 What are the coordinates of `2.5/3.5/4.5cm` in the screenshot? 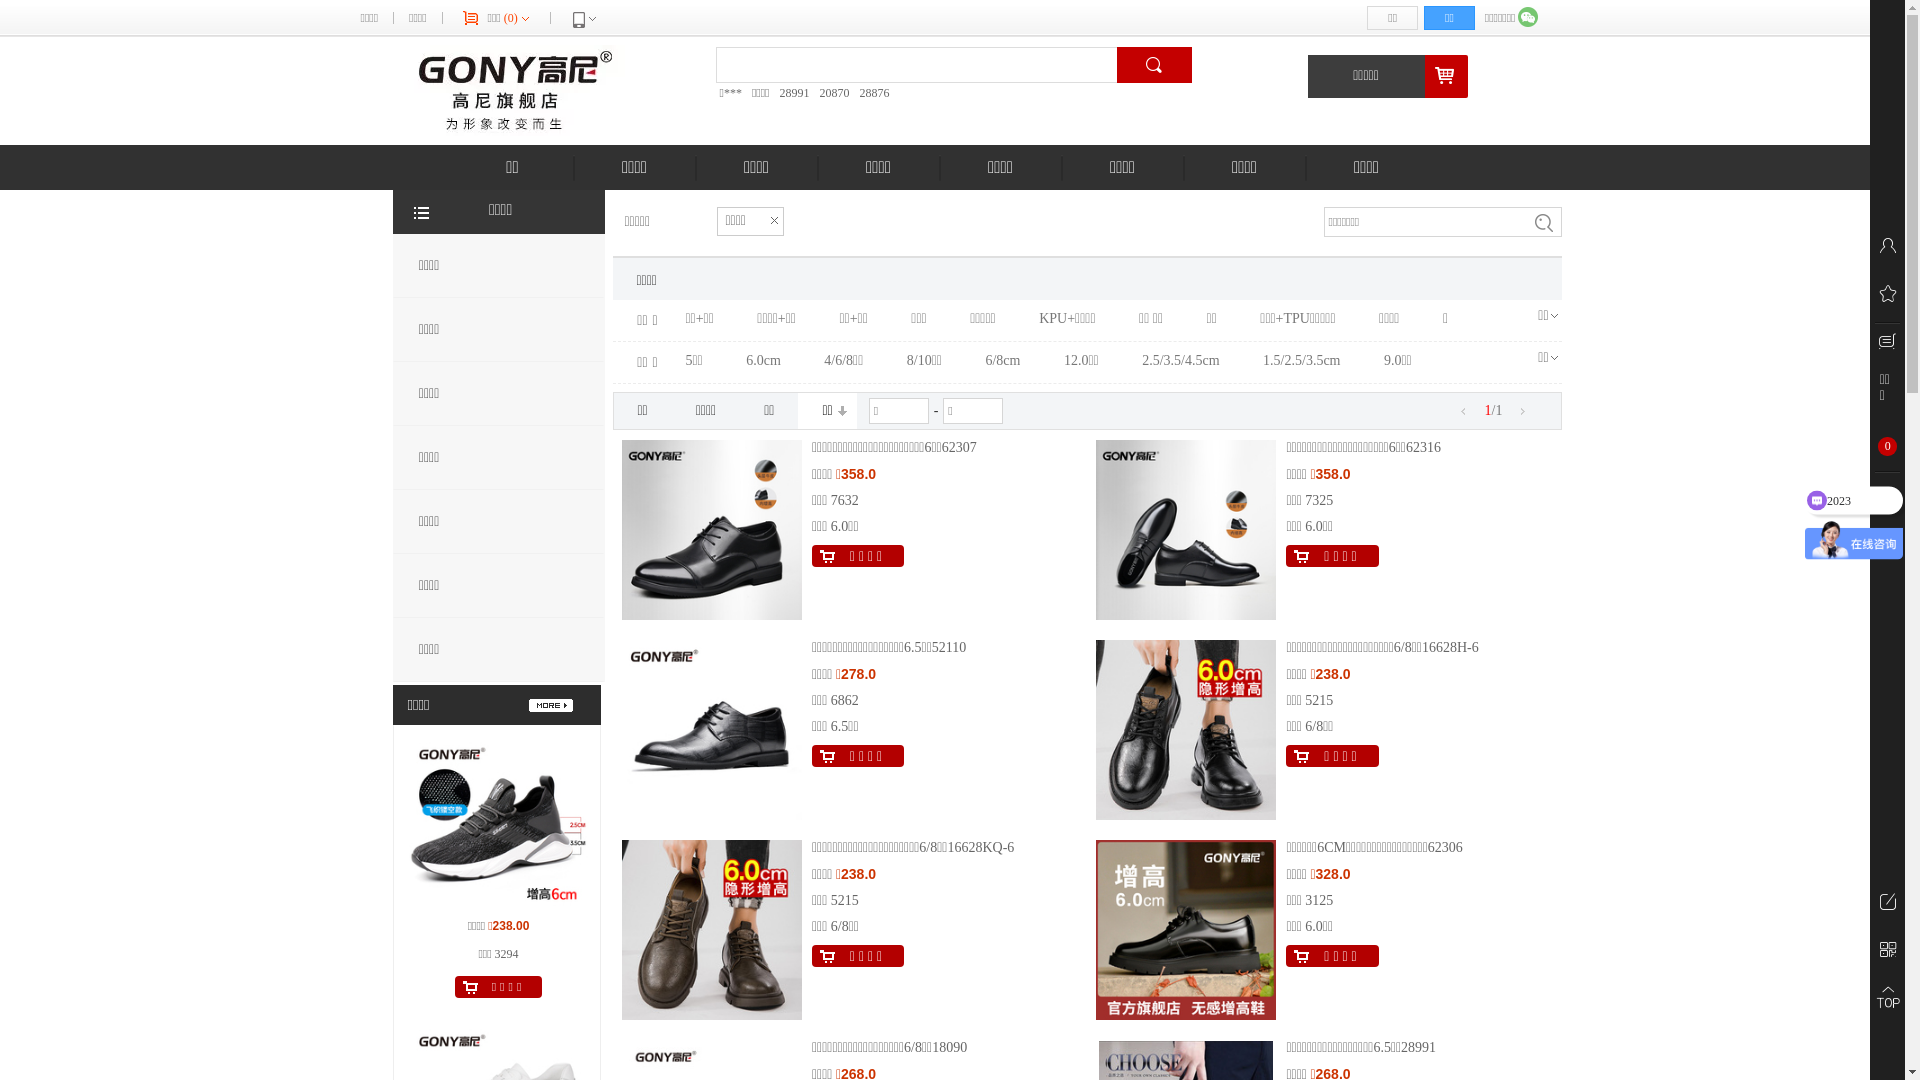 It's located at (1180, 361).